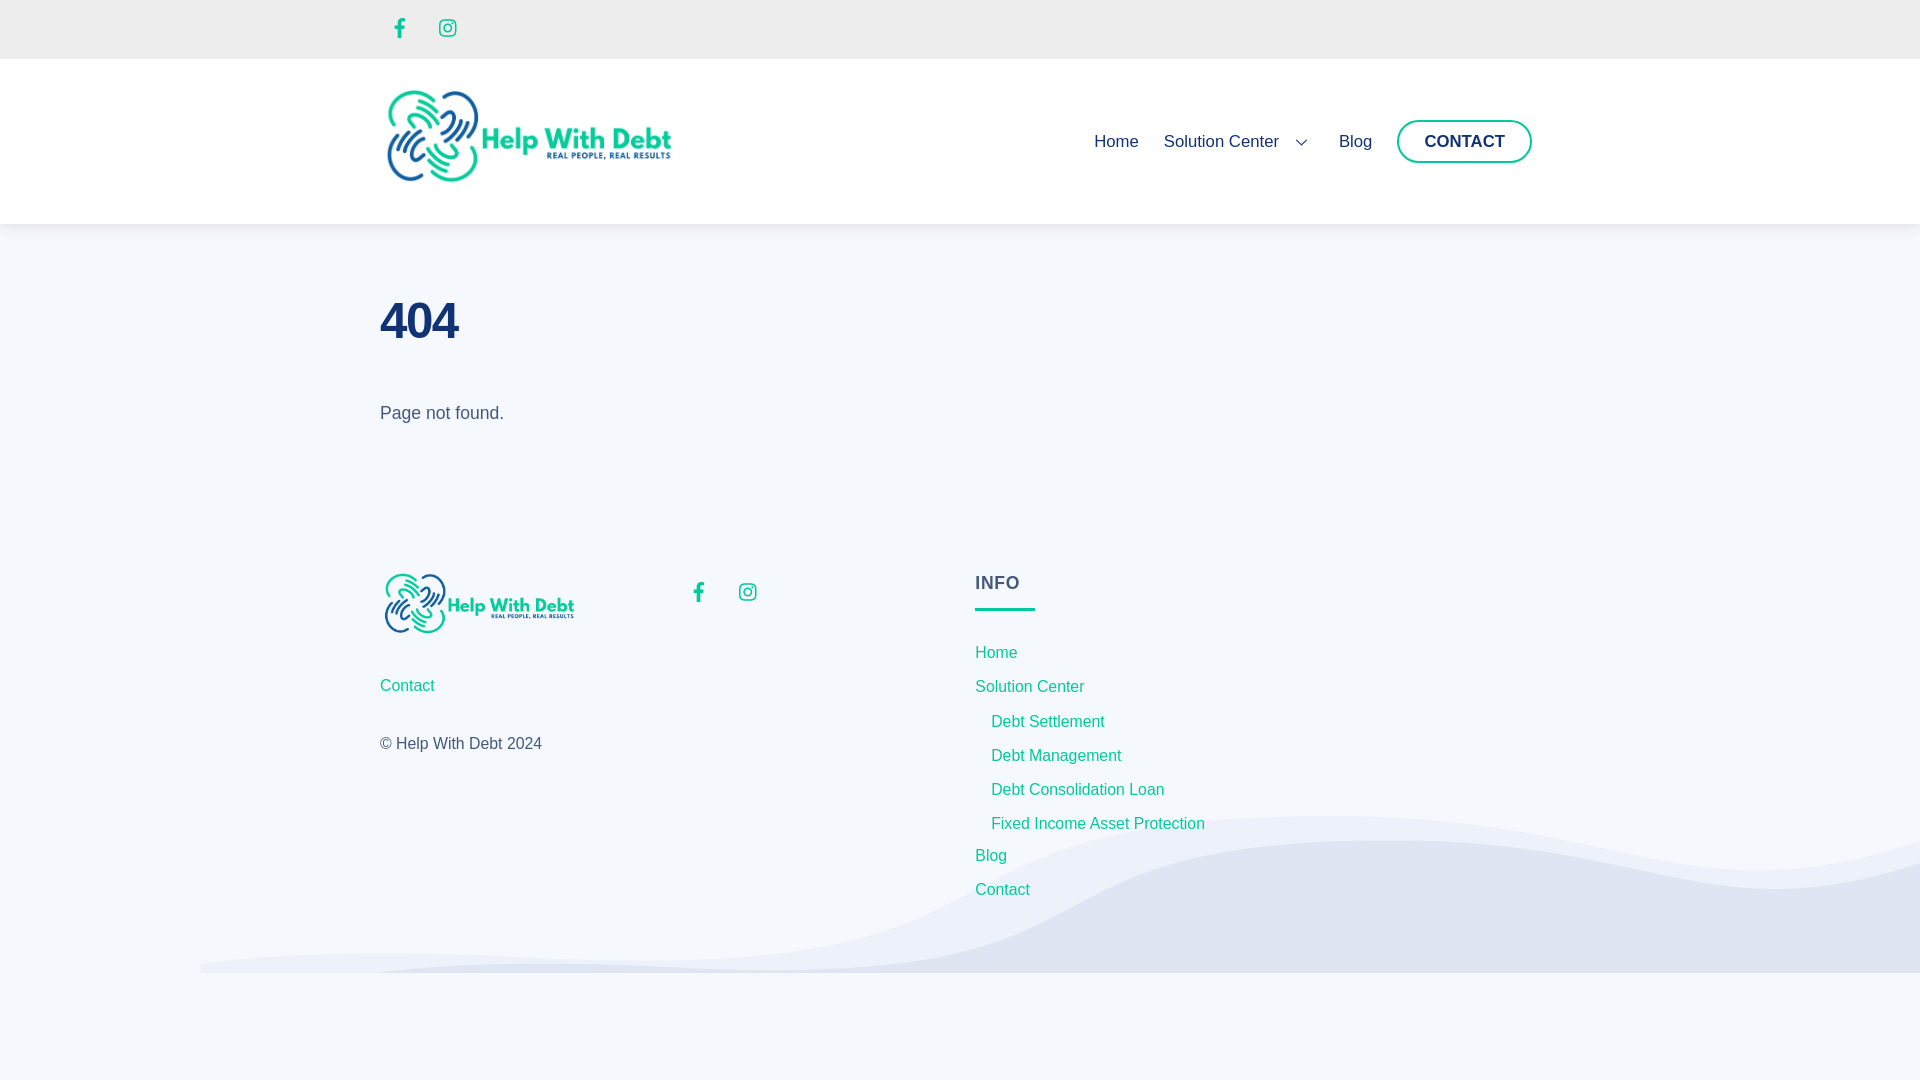 Image resolution: width=1920 pixels, height=1080 pixels. What do you see at coordinates (1030, 686) in the screenshot?
I see `Debt Settlement` at bounding box center [1030, 686].